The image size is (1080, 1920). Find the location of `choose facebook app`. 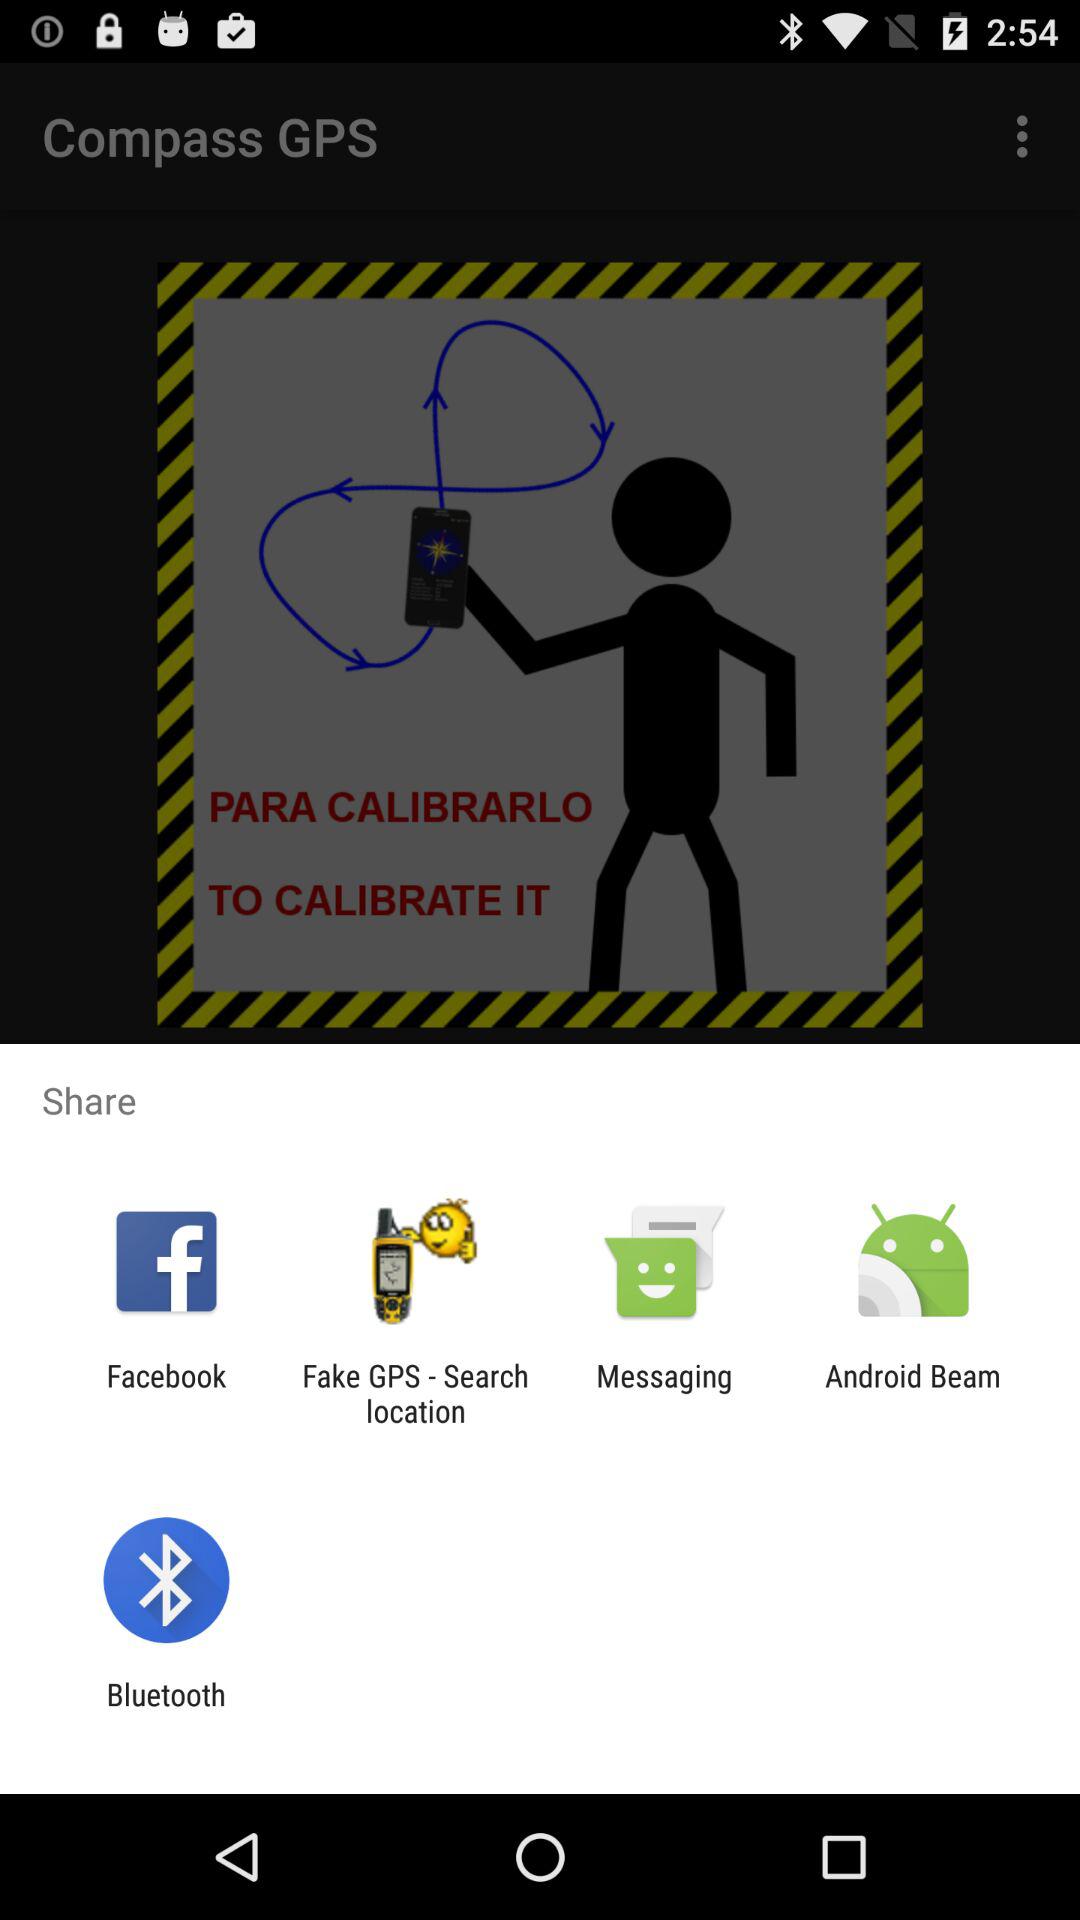

choose facebook app is located at coordinates (166, 1393).